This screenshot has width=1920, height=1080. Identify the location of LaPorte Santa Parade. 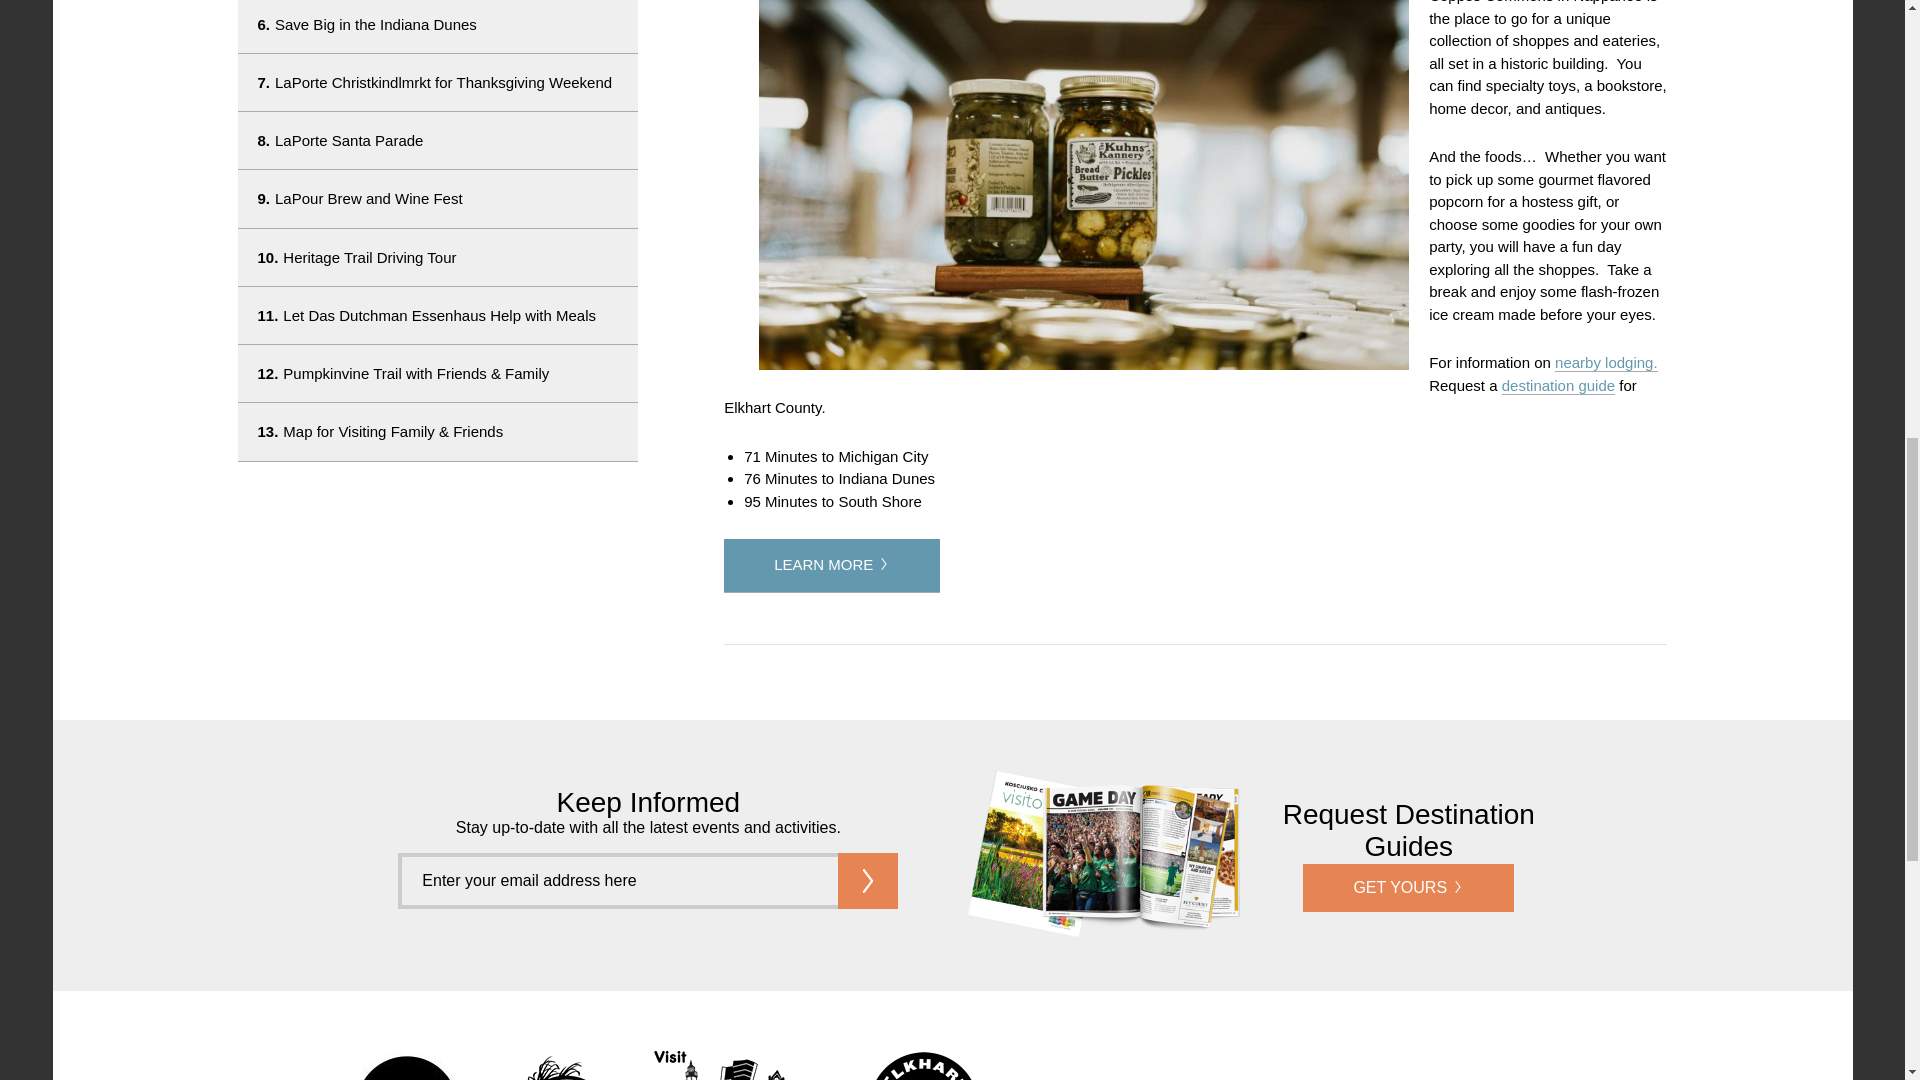
(438, 140).